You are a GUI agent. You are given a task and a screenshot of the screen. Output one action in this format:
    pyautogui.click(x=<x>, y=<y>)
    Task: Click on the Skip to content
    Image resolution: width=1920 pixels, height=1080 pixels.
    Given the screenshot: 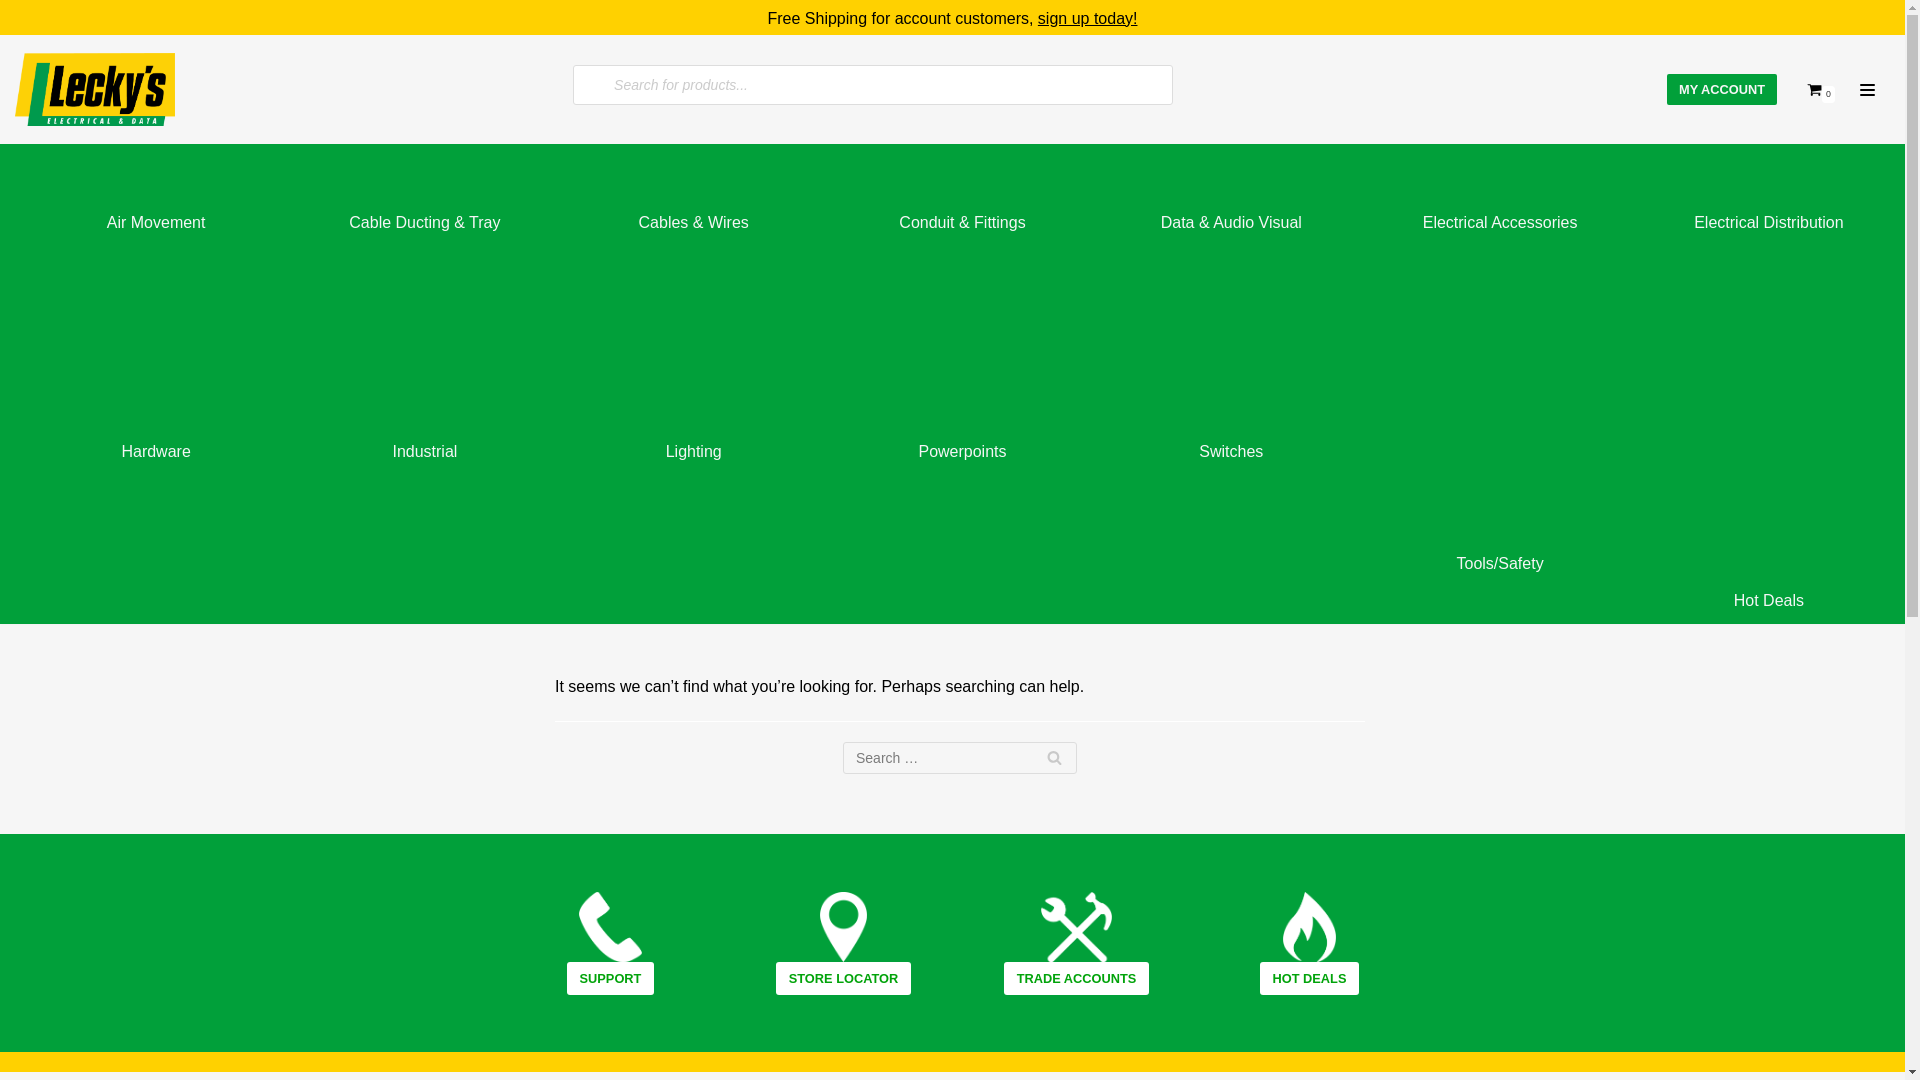 What is the action you would take?
    pyautogui.click(x=20, y=42)
    